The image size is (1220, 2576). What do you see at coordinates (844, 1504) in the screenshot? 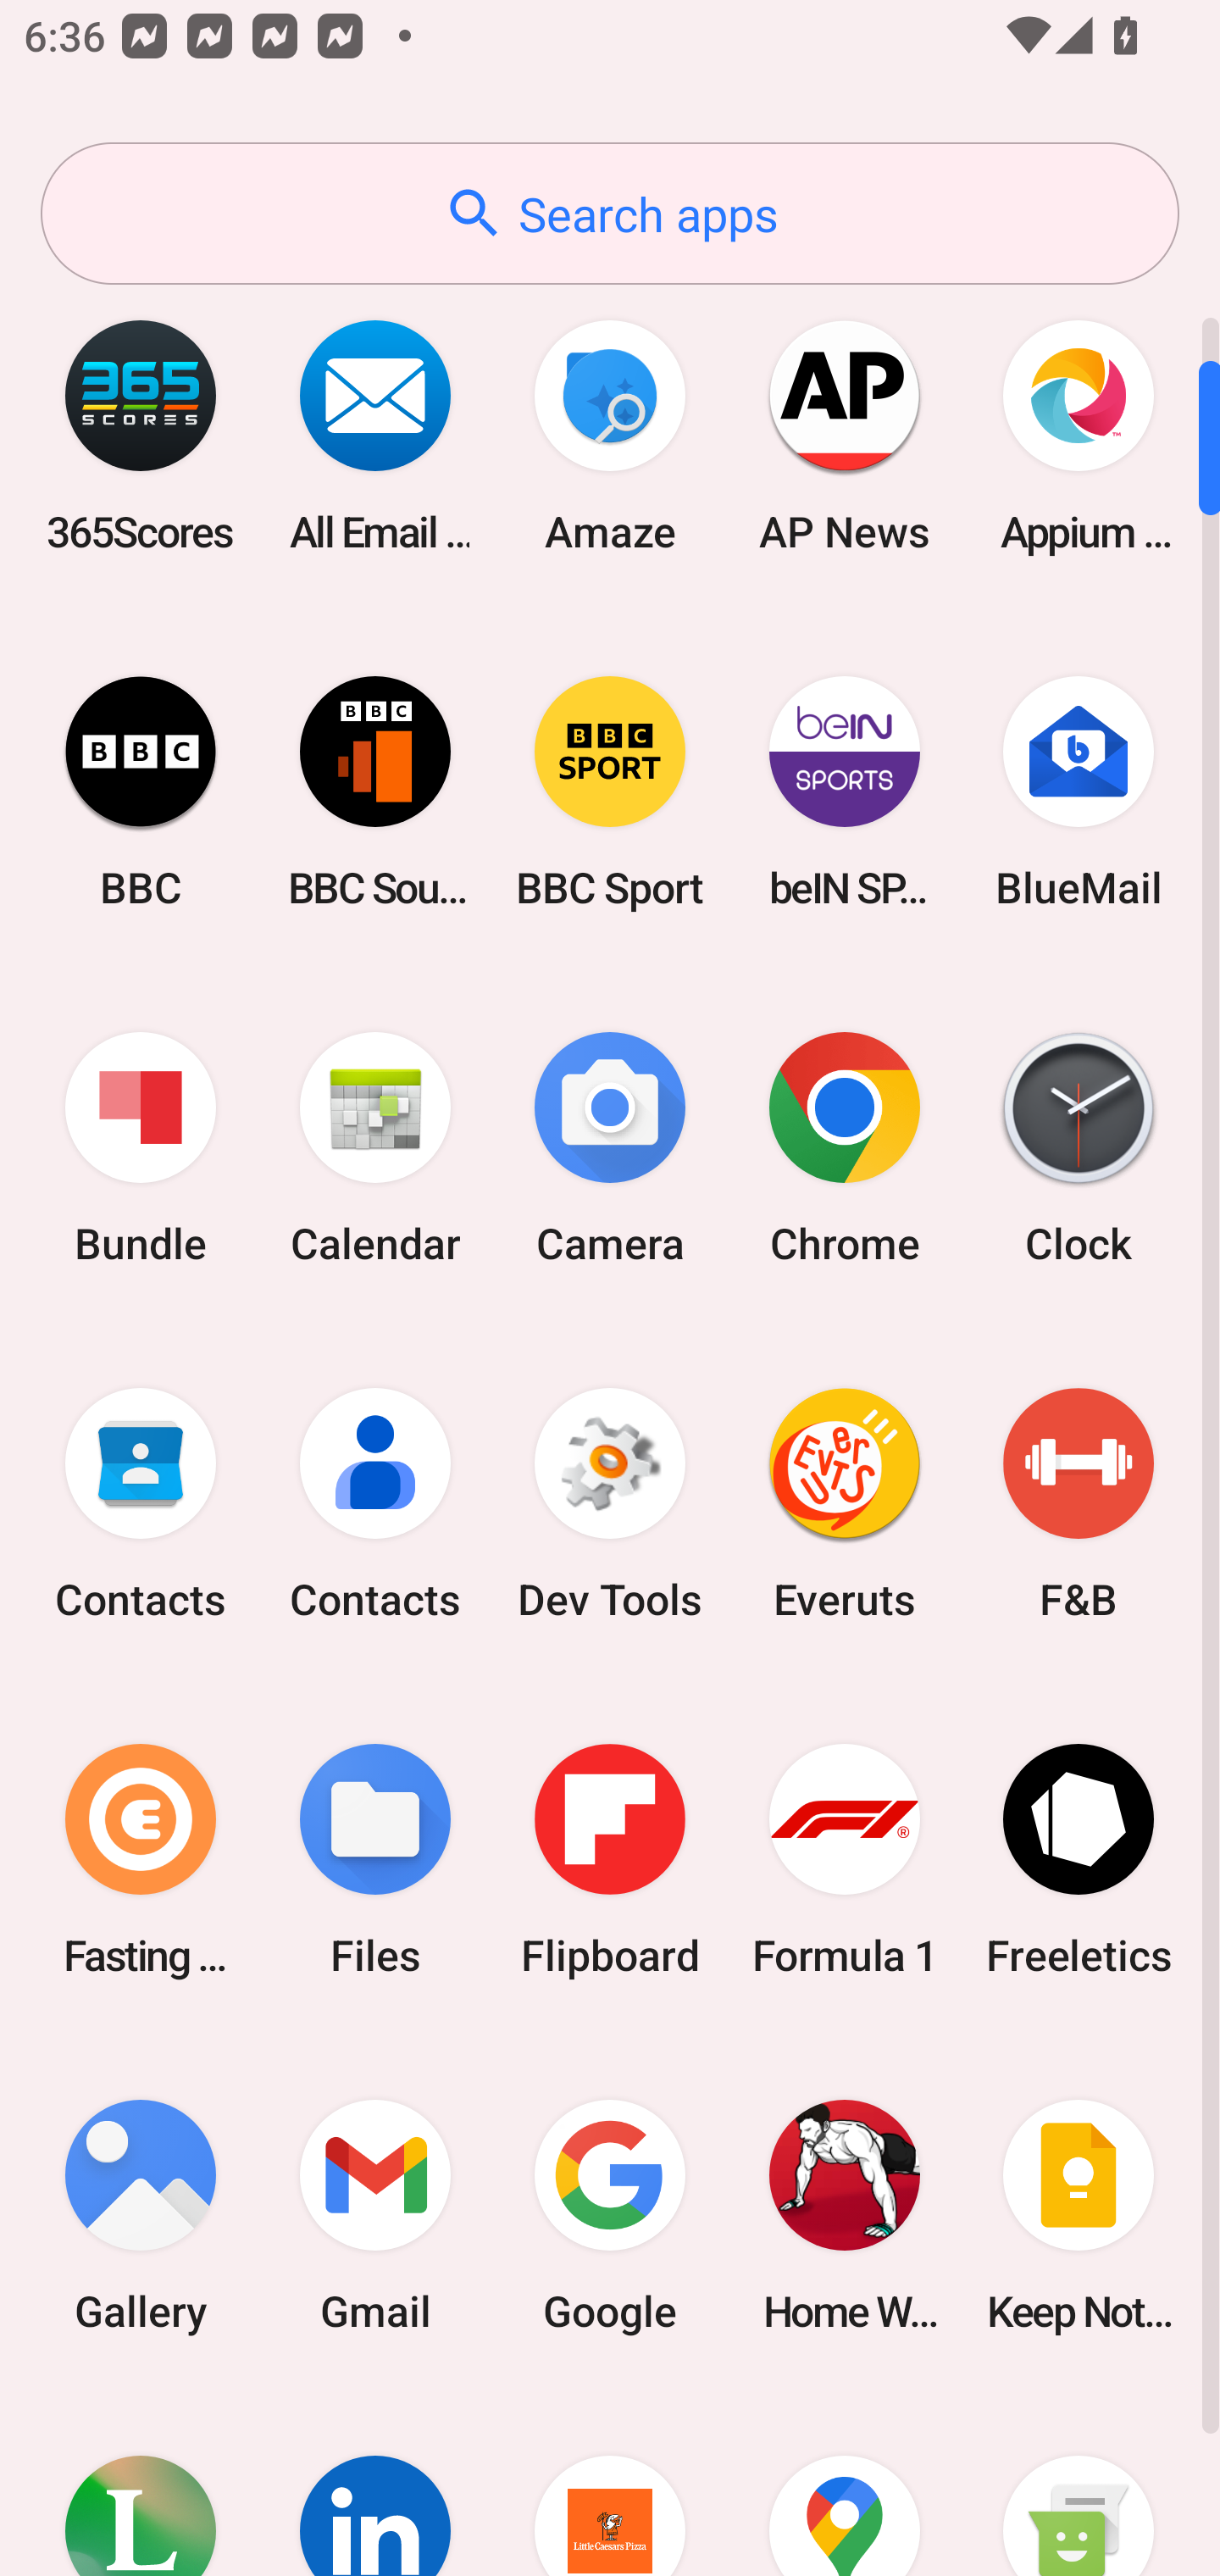
I see `Everuts` at bounding box center [844, 1504].